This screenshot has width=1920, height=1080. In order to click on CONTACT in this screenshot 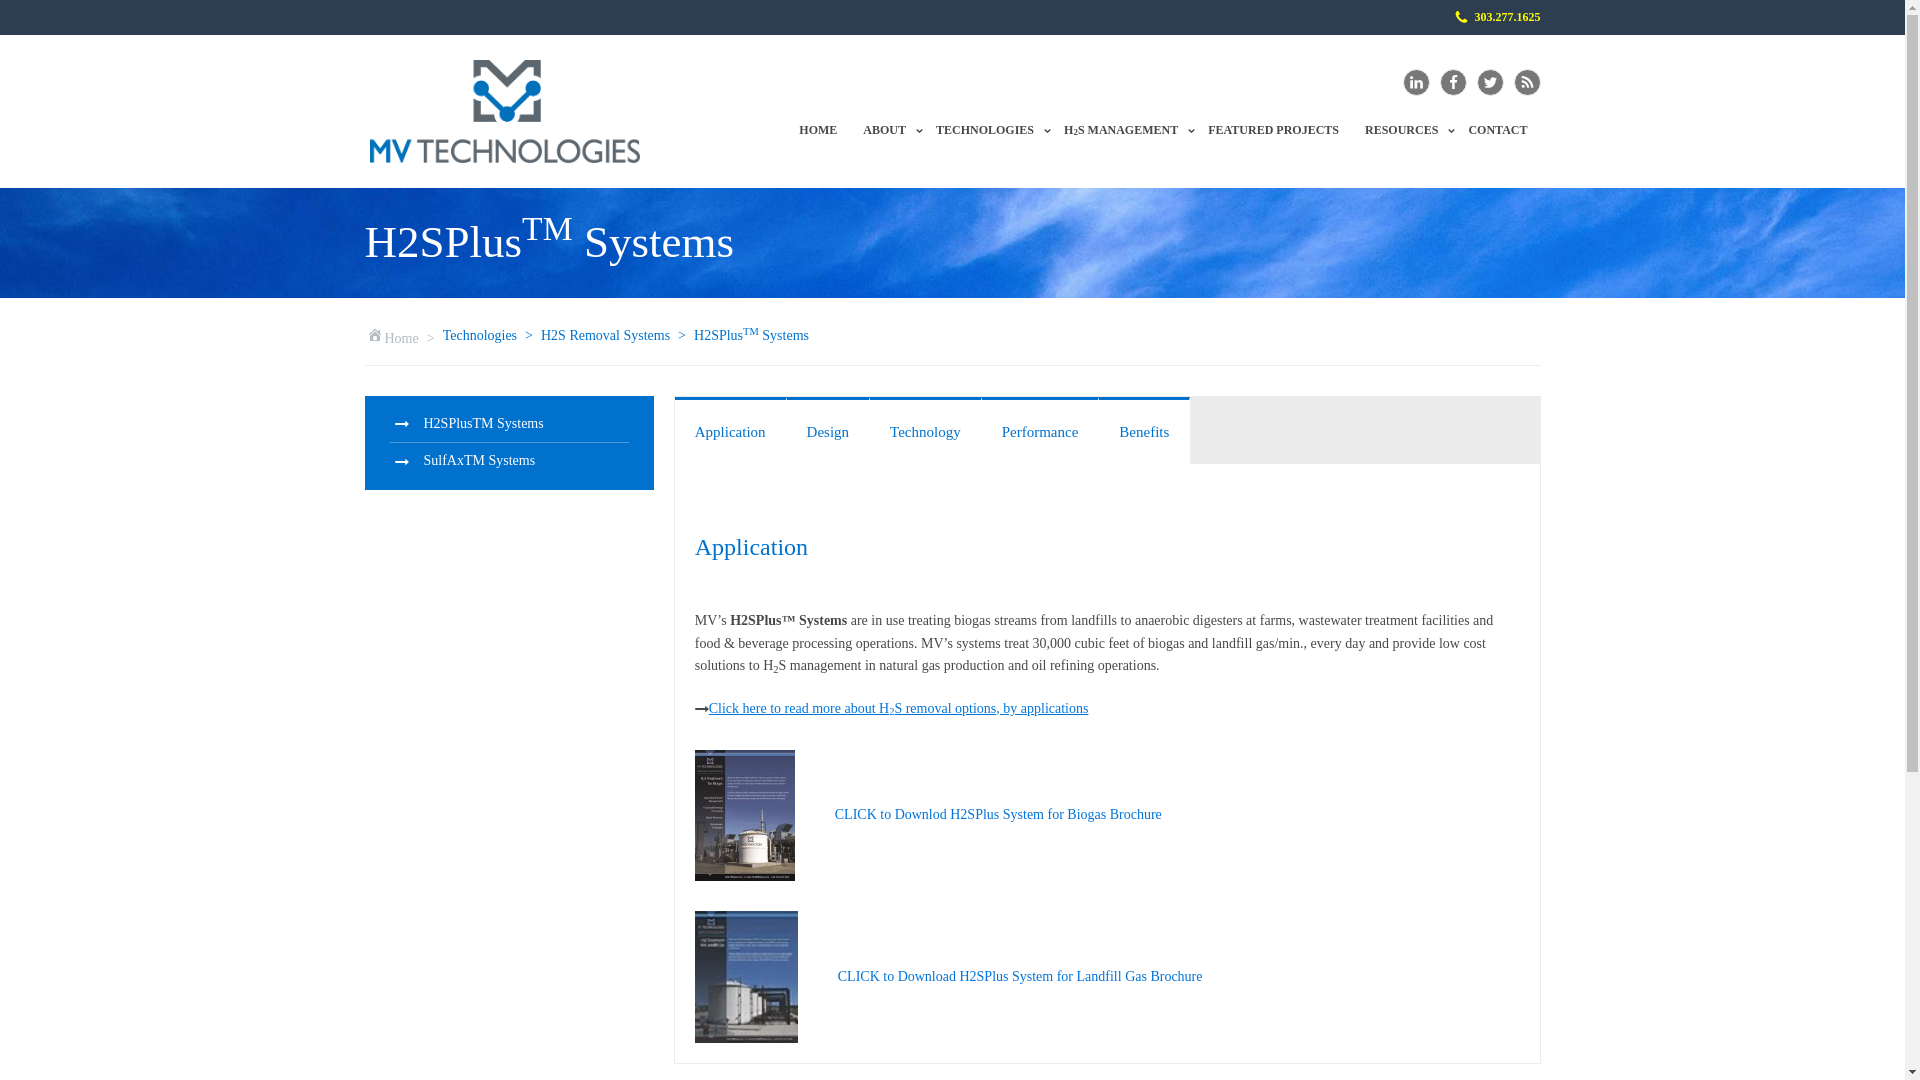, I will do `click(1497, 130)`.